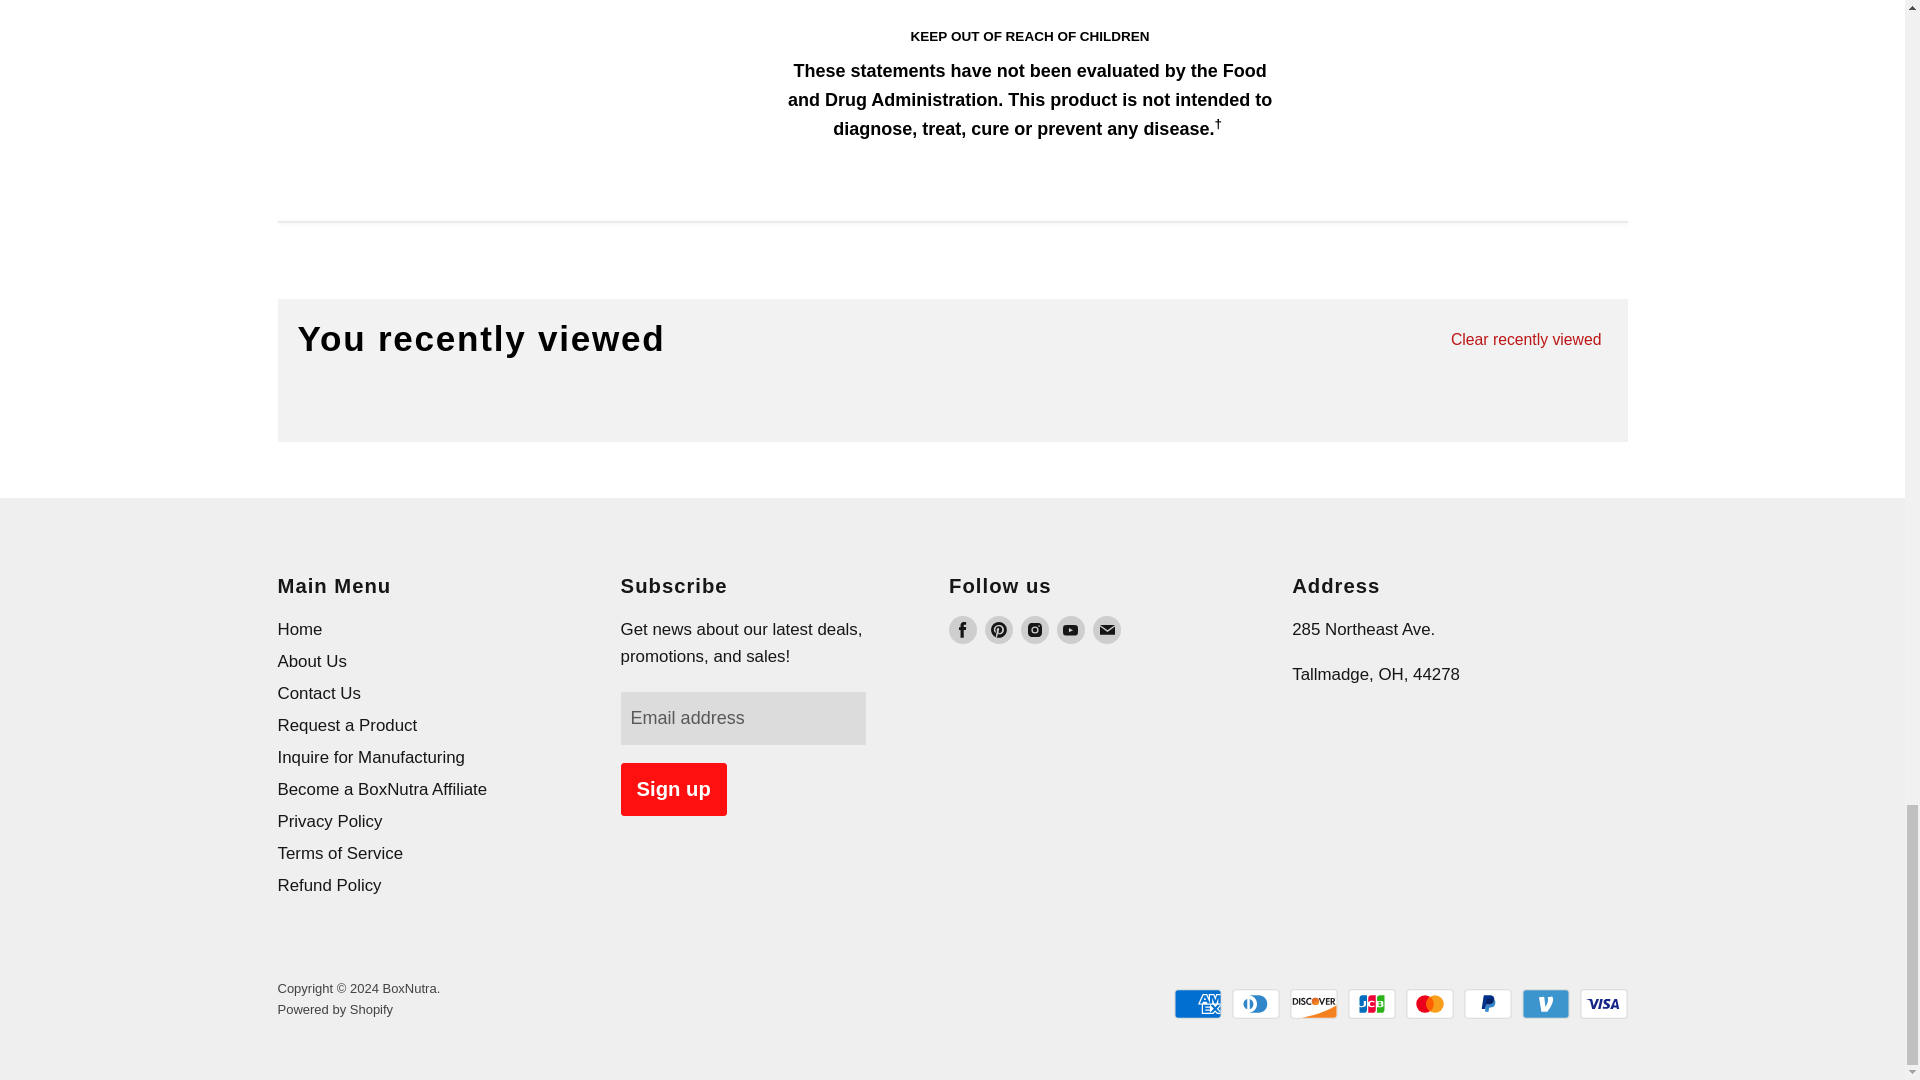 This screenshot has height=1080, width=1920. Describe the element at coordinates (998, 629) in the screenshot. I see `Pinterest` at that location.